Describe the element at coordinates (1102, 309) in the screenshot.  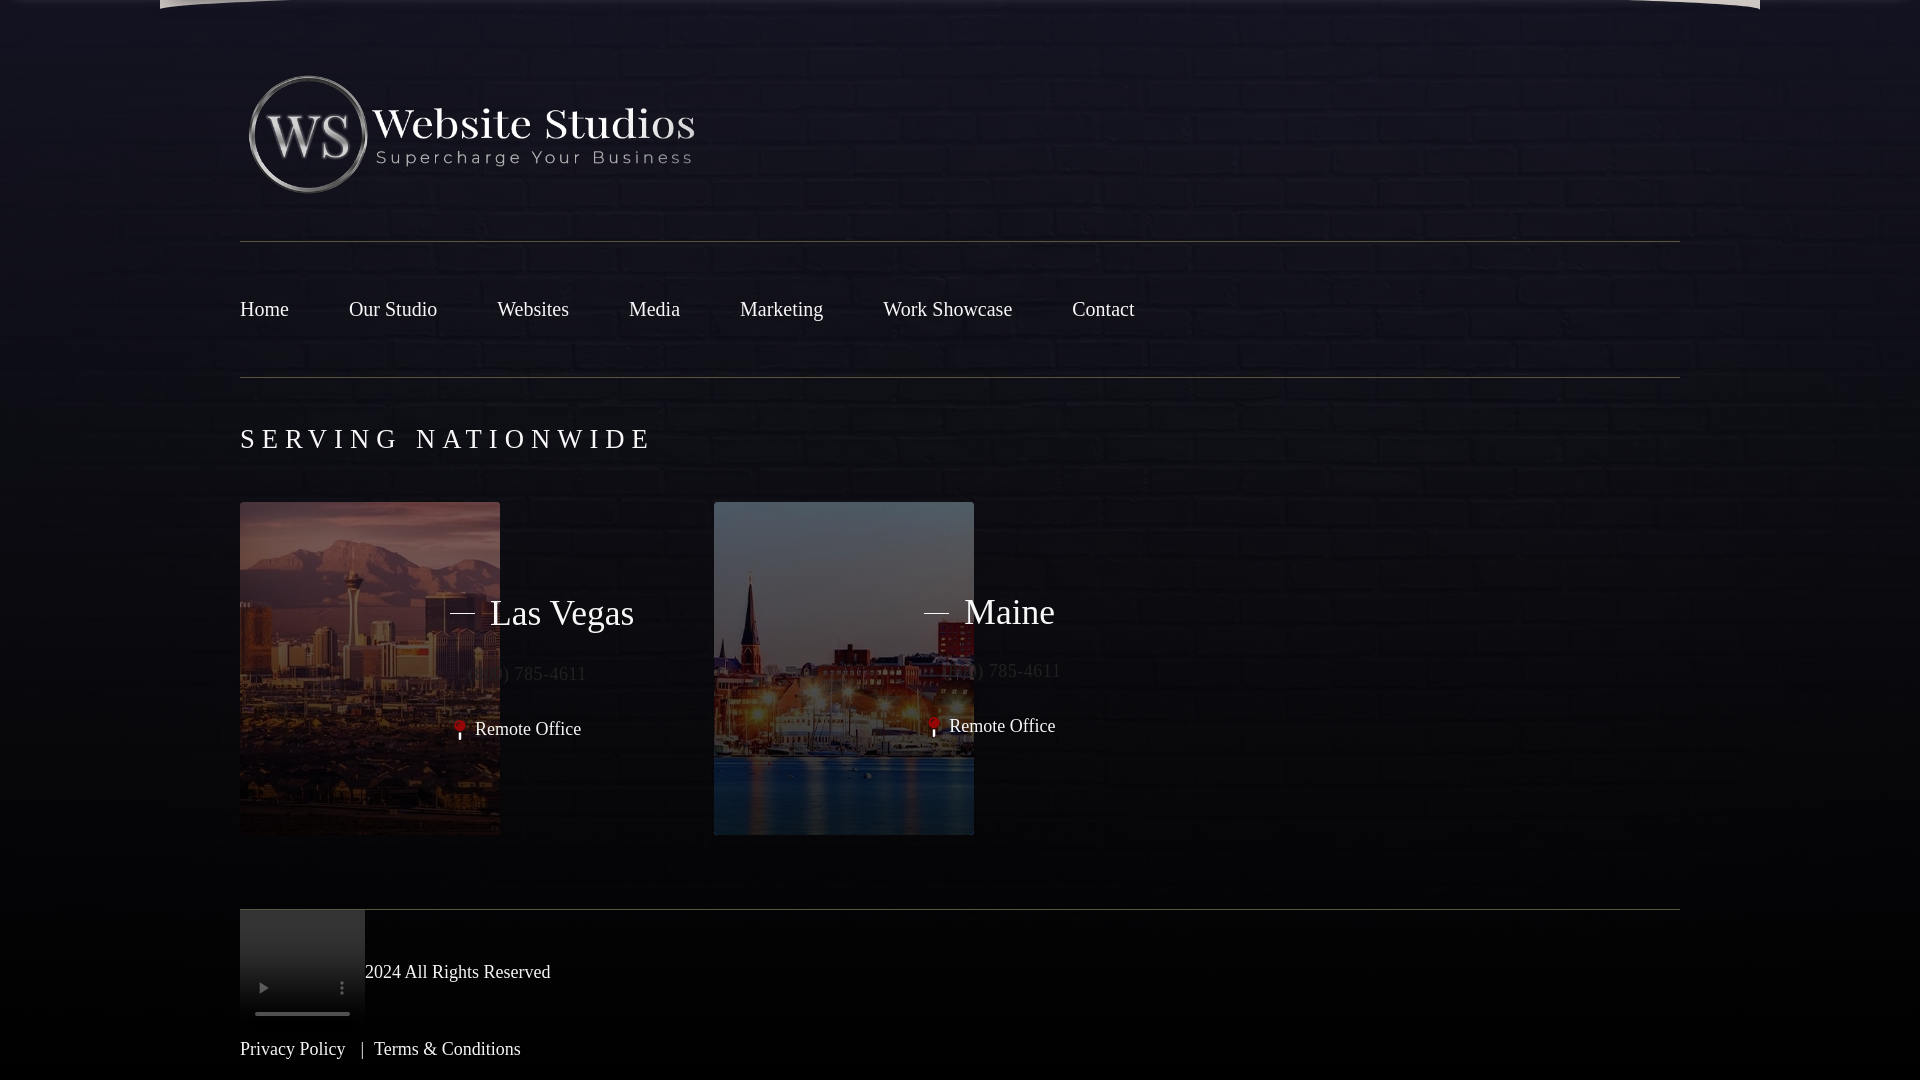
I see `Contact` at that location.